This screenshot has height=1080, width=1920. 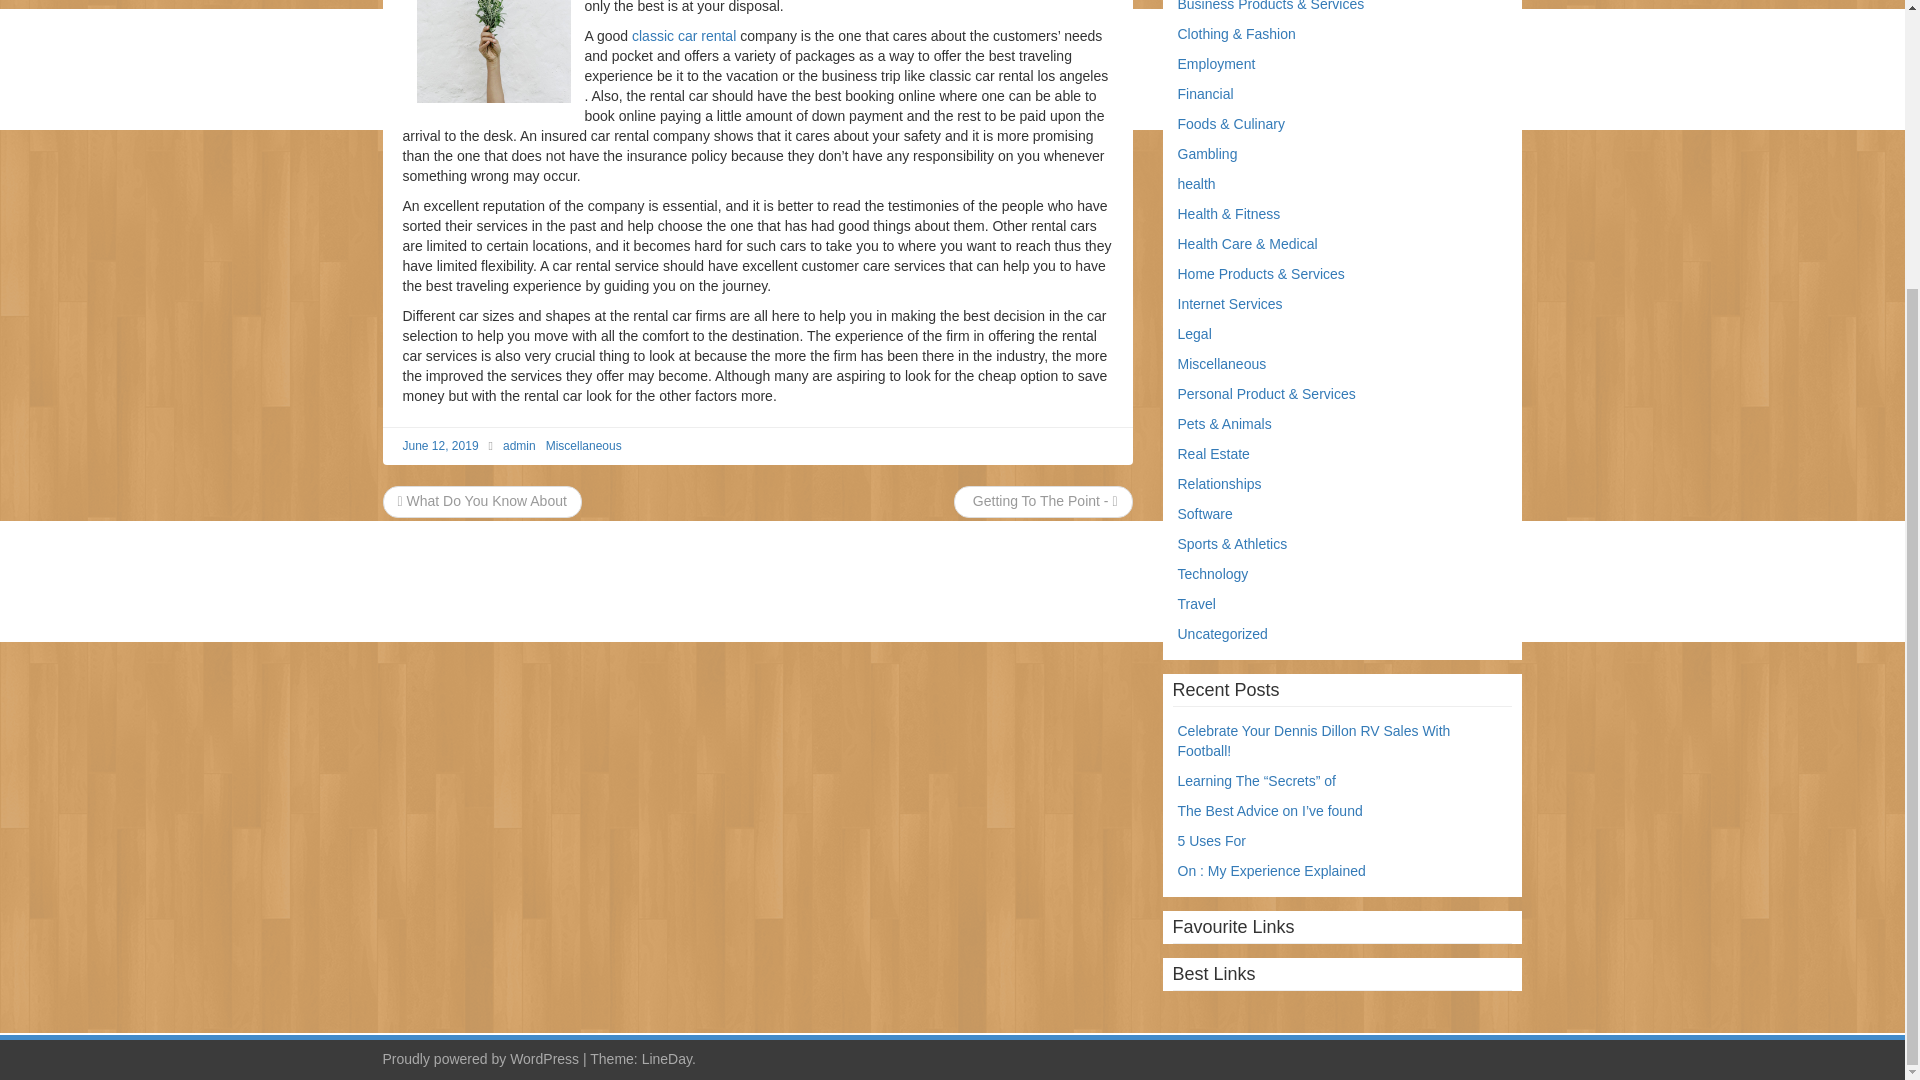 I want to click on Employment, so click(x=1216, y=64).